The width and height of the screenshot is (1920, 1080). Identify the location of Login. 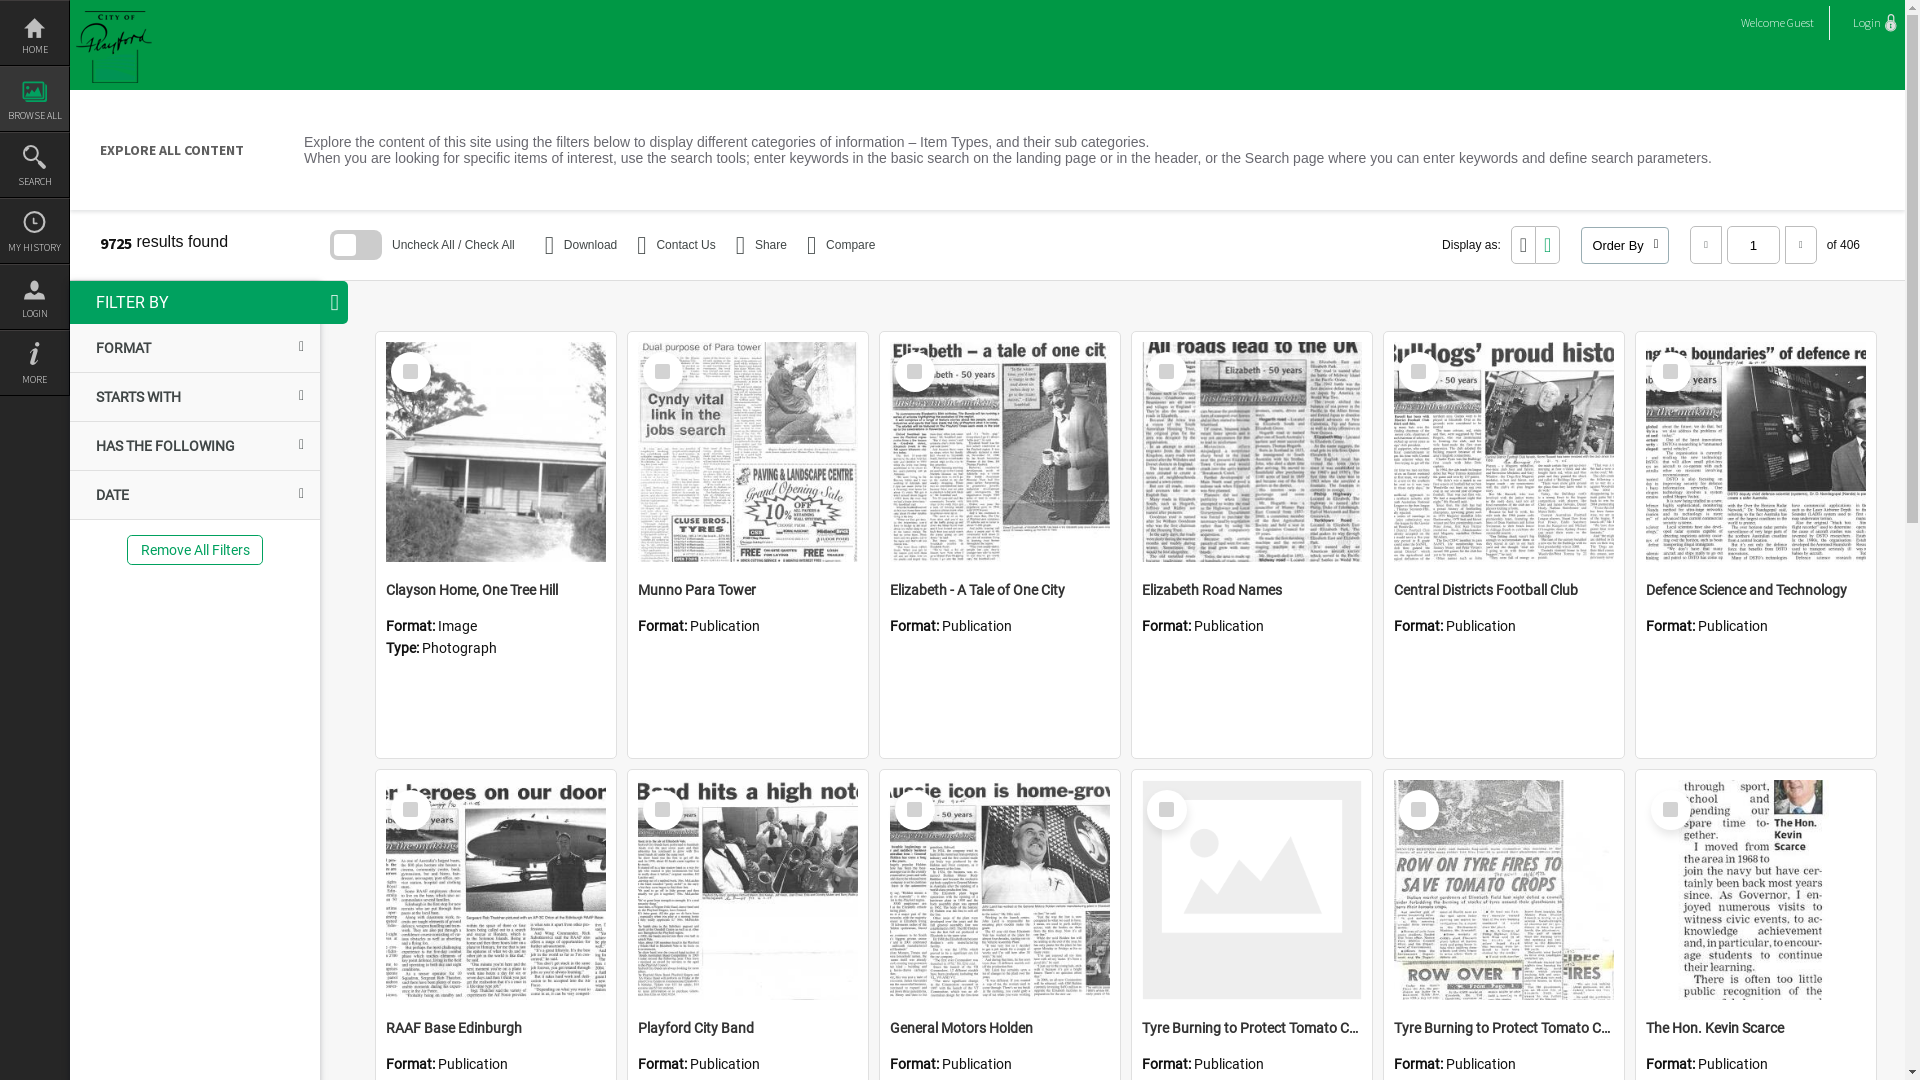
(1872, 23).